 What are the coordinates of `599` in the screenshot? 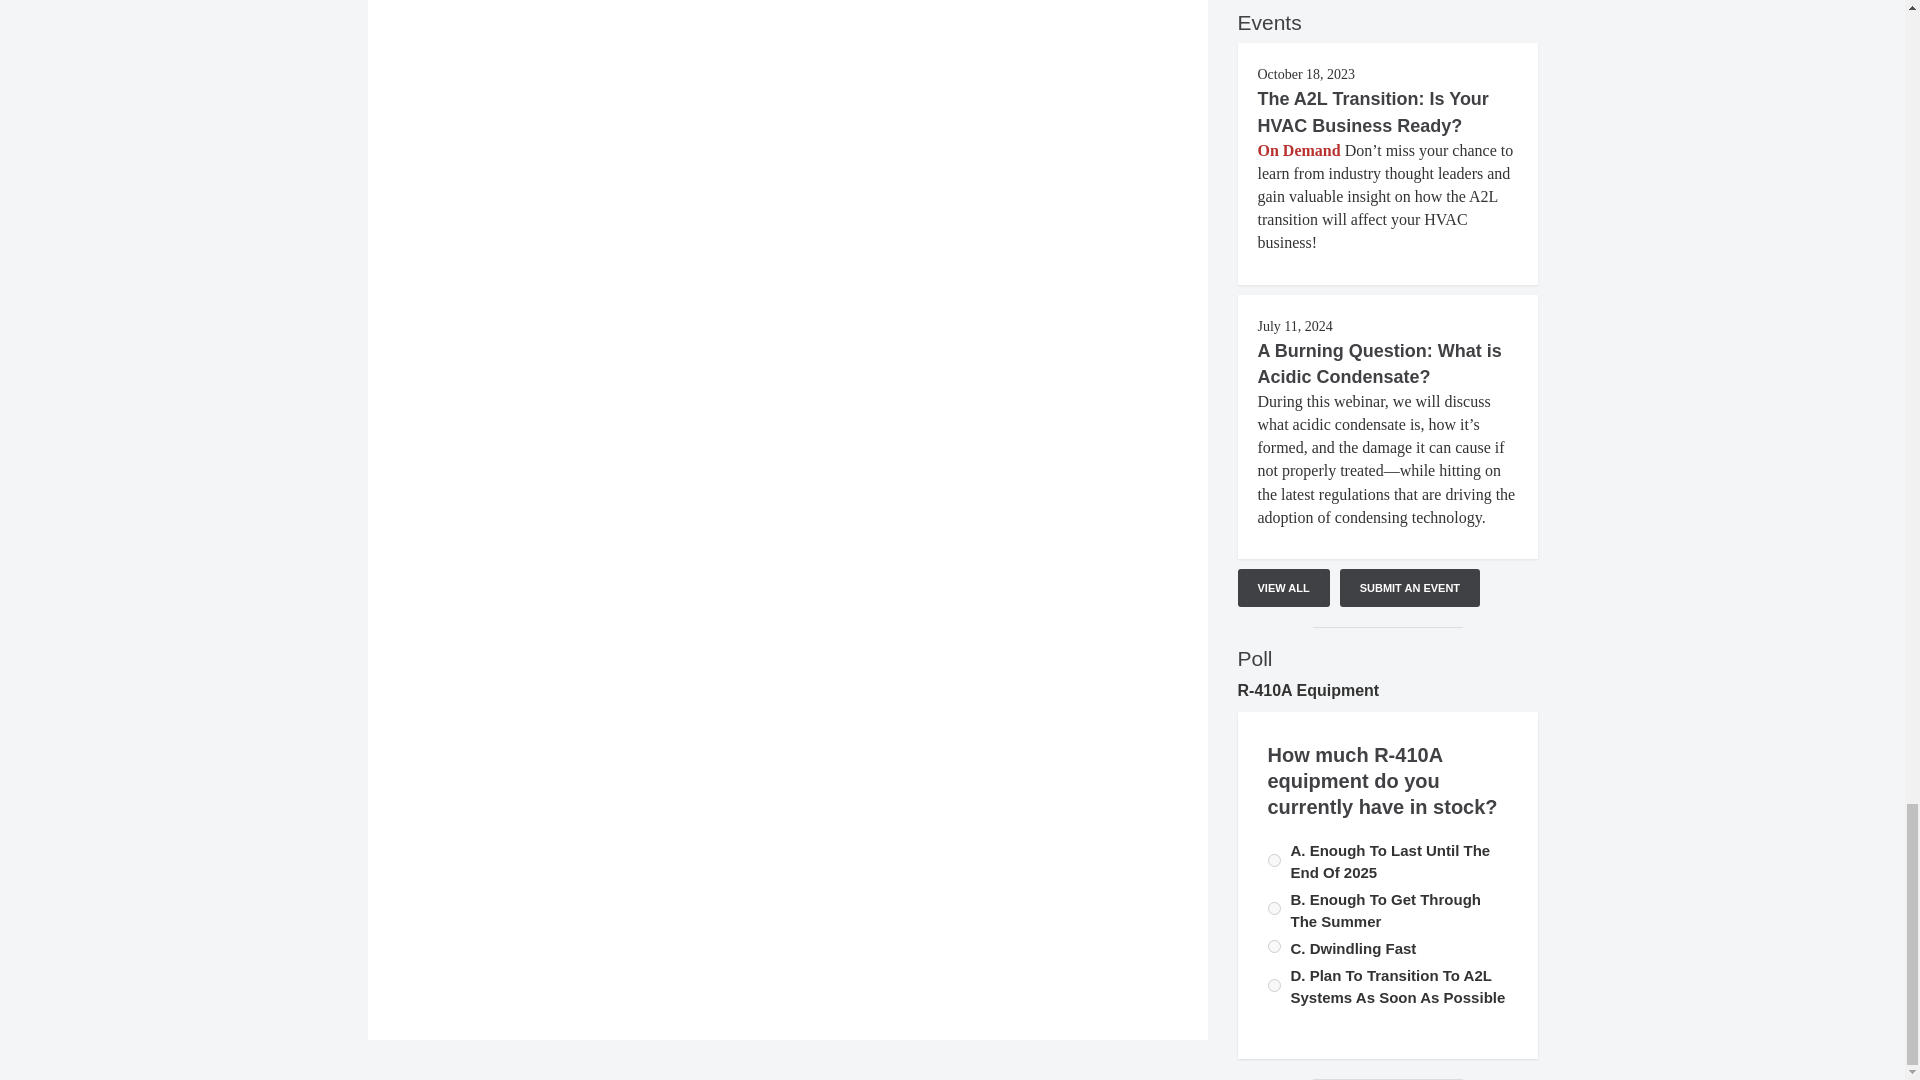 It's located at (1274, 985).